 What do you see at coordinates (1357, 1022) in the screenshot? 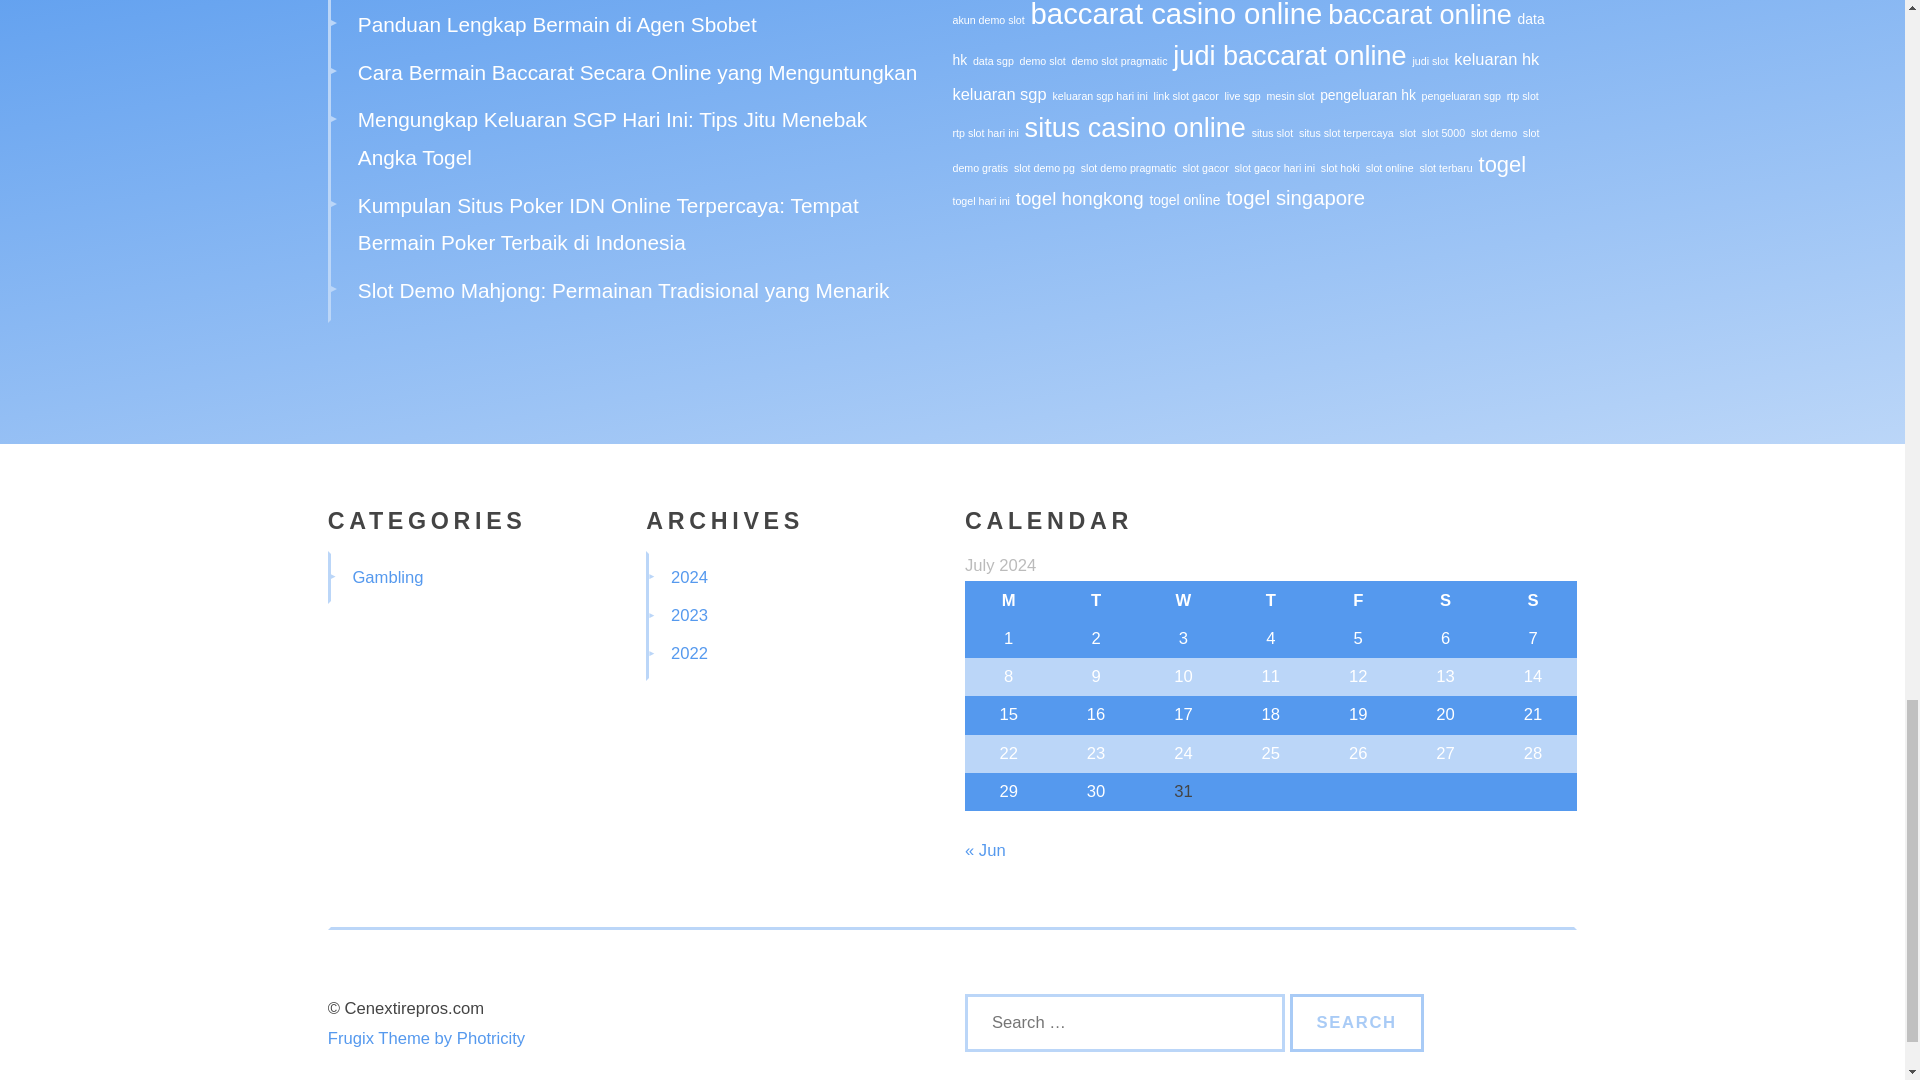
I see `Search` at bounding box center [1357, 1022].